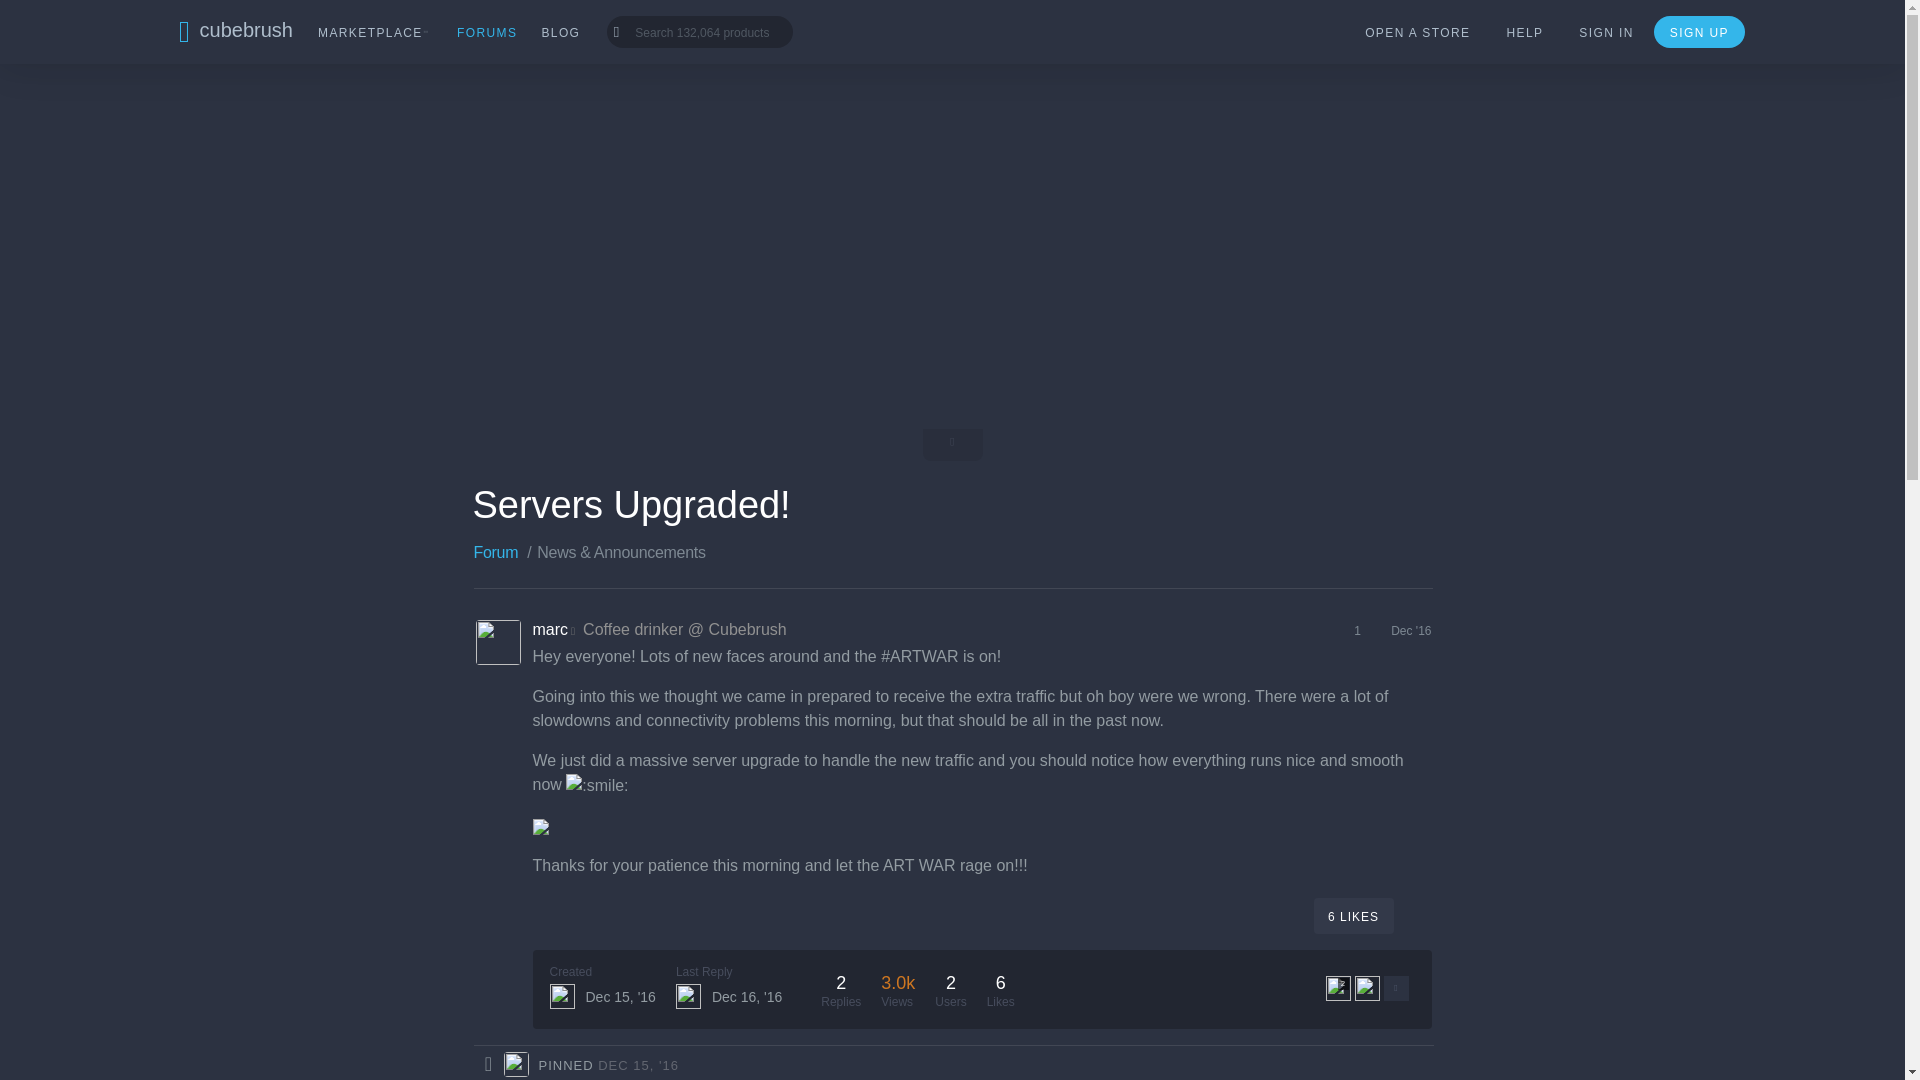 Image resolution: width=1920 pixels, height=1080 pixels. I want to click on Game-ready Models, so click(493, 24).